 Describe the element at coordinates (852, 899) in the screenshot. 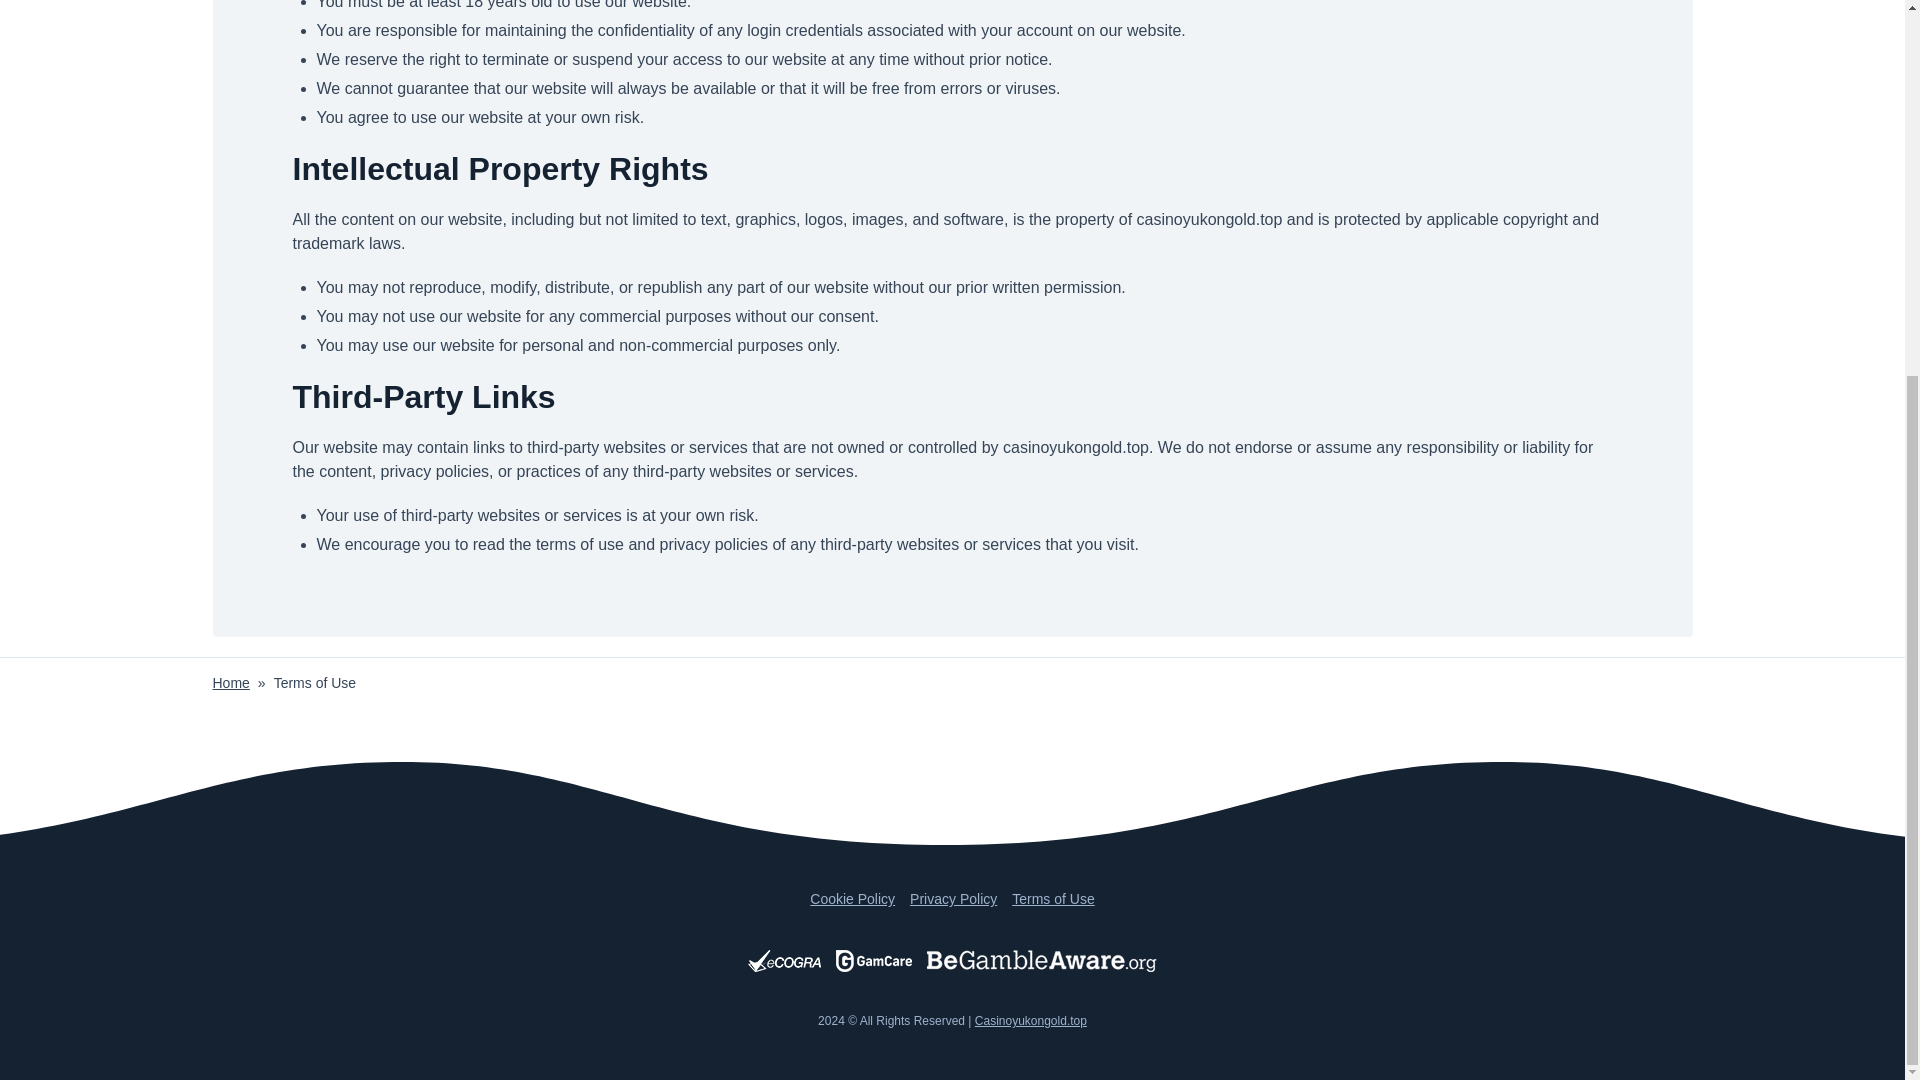

I see `Cookie Policy` at that location.